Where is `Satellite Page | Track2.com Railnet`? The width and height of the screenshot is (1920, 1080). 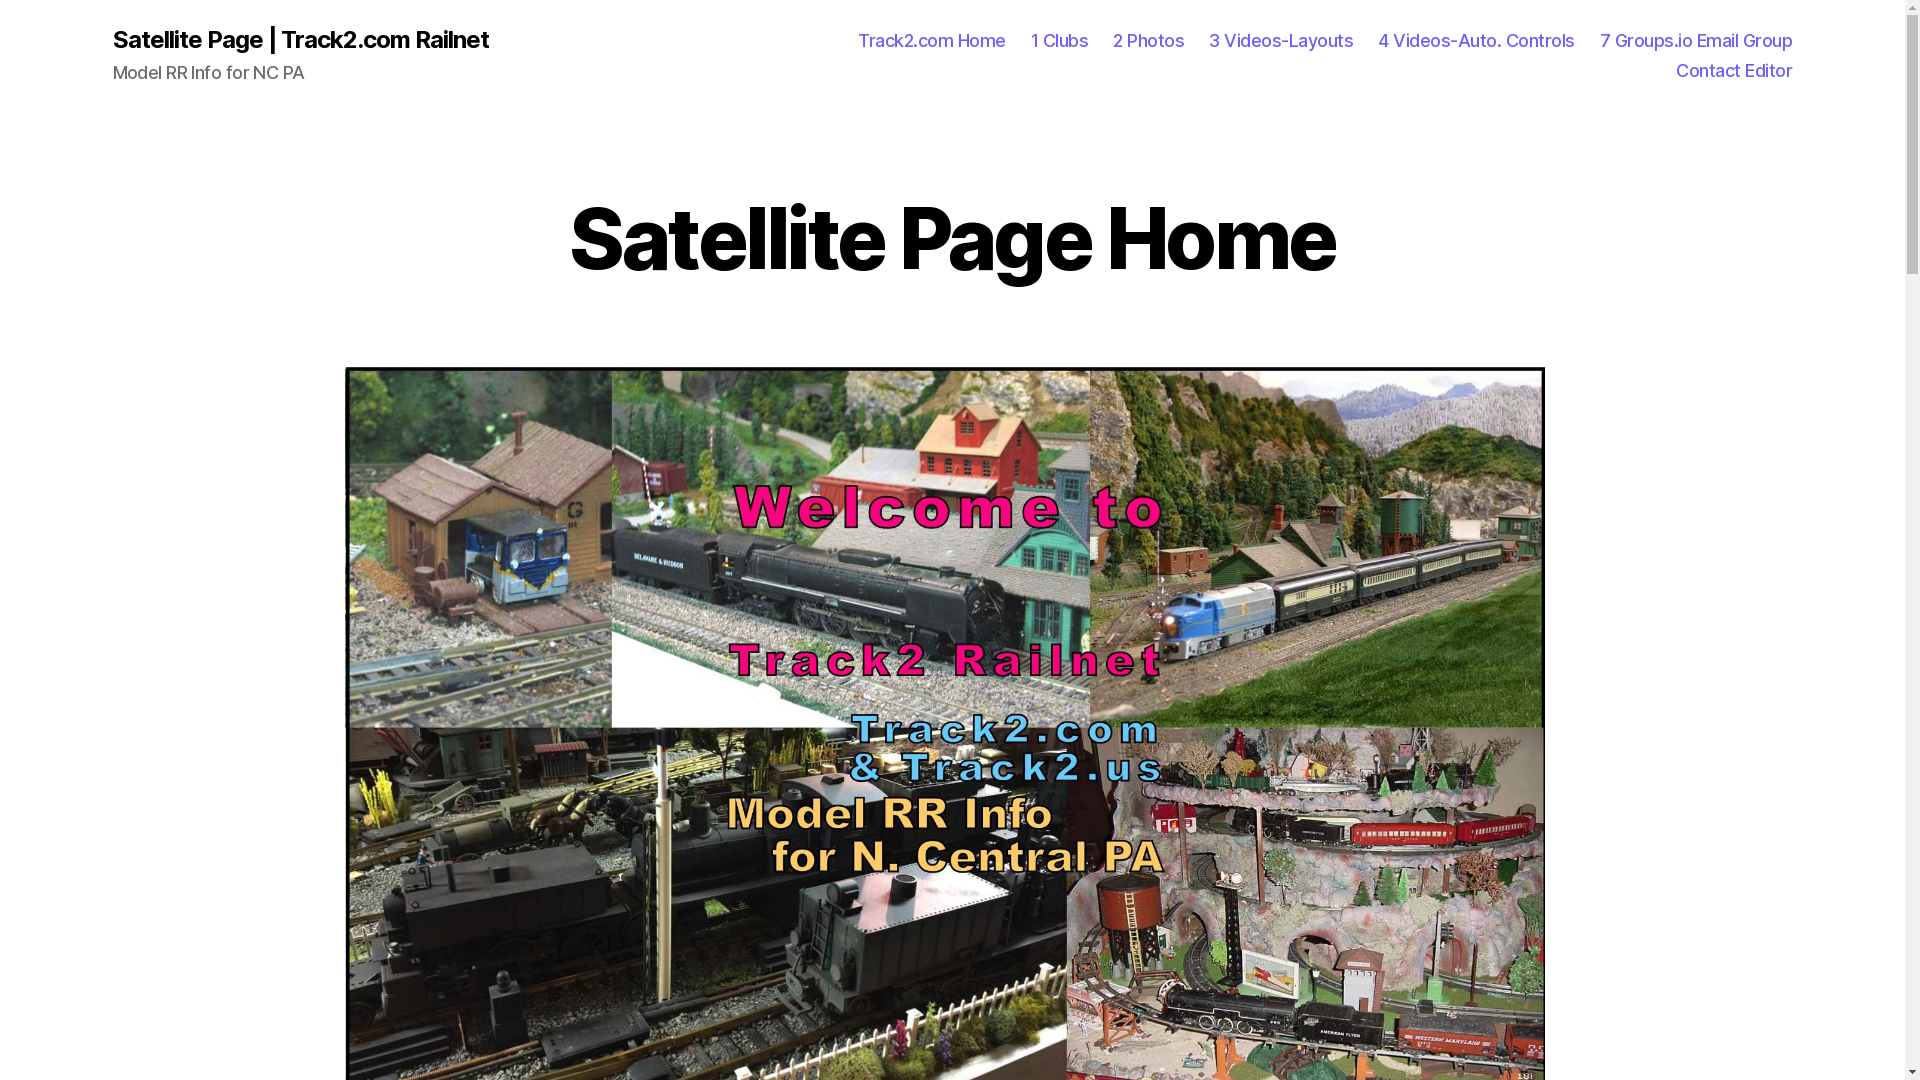
Satellite Page | Track2.com Railnet is located at coordinates (300, 40).